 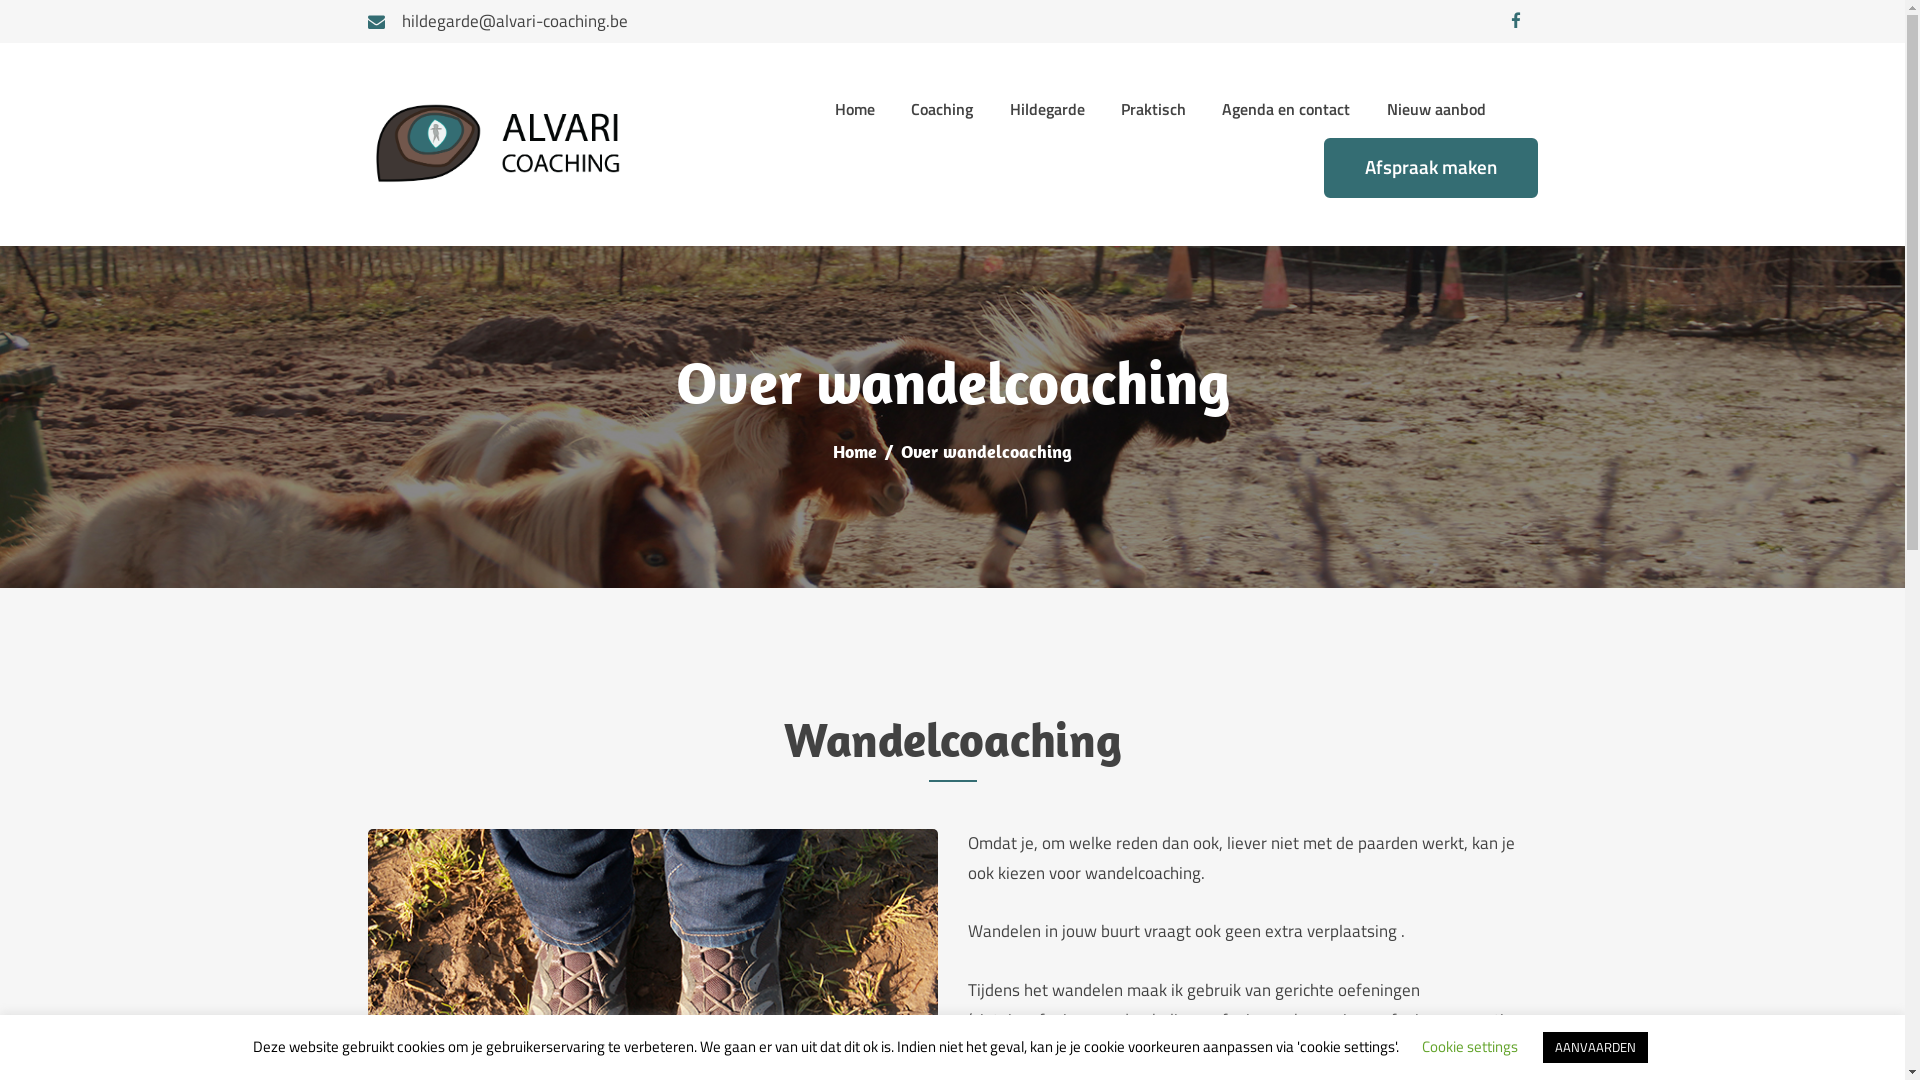 I want to click on Cookie settings, so click(x=1470, y=1046).